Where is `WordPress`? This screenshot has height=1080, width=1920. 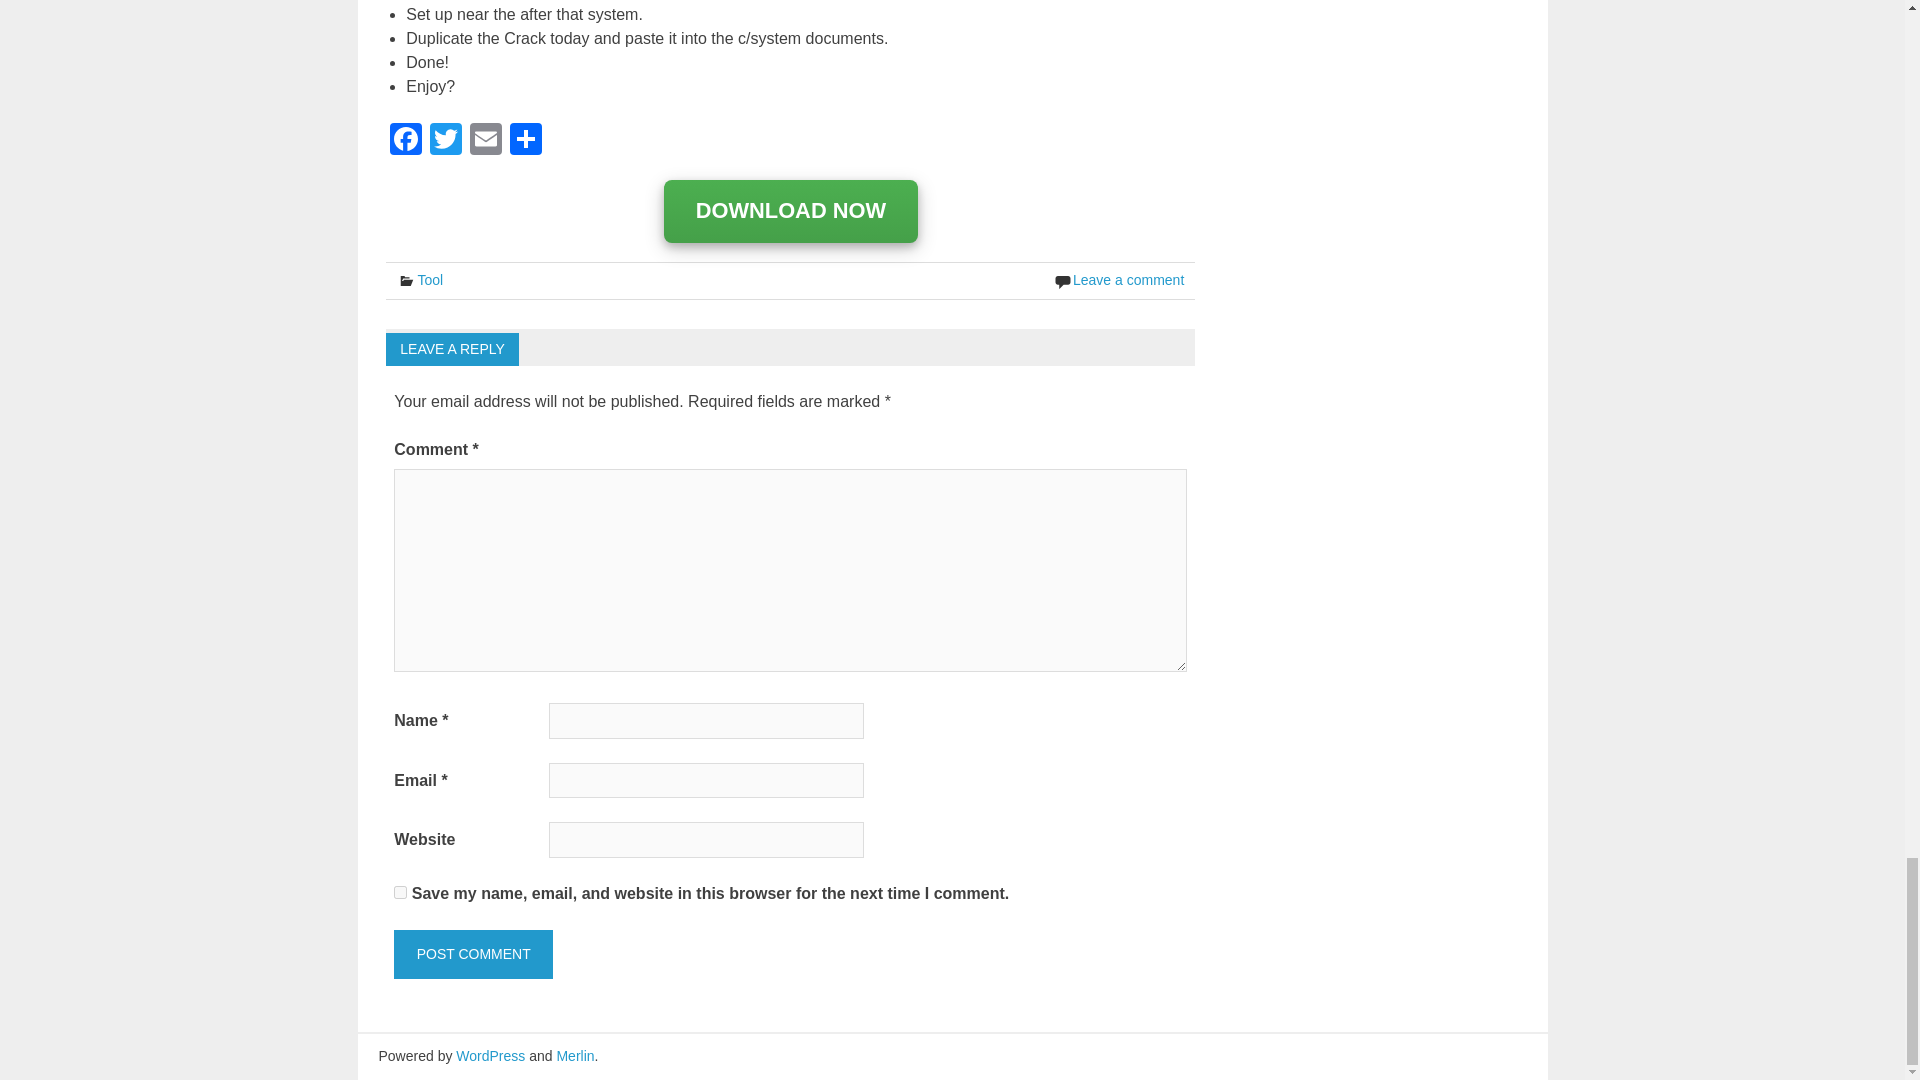 WordPress is located at coordinates (490, 1055).